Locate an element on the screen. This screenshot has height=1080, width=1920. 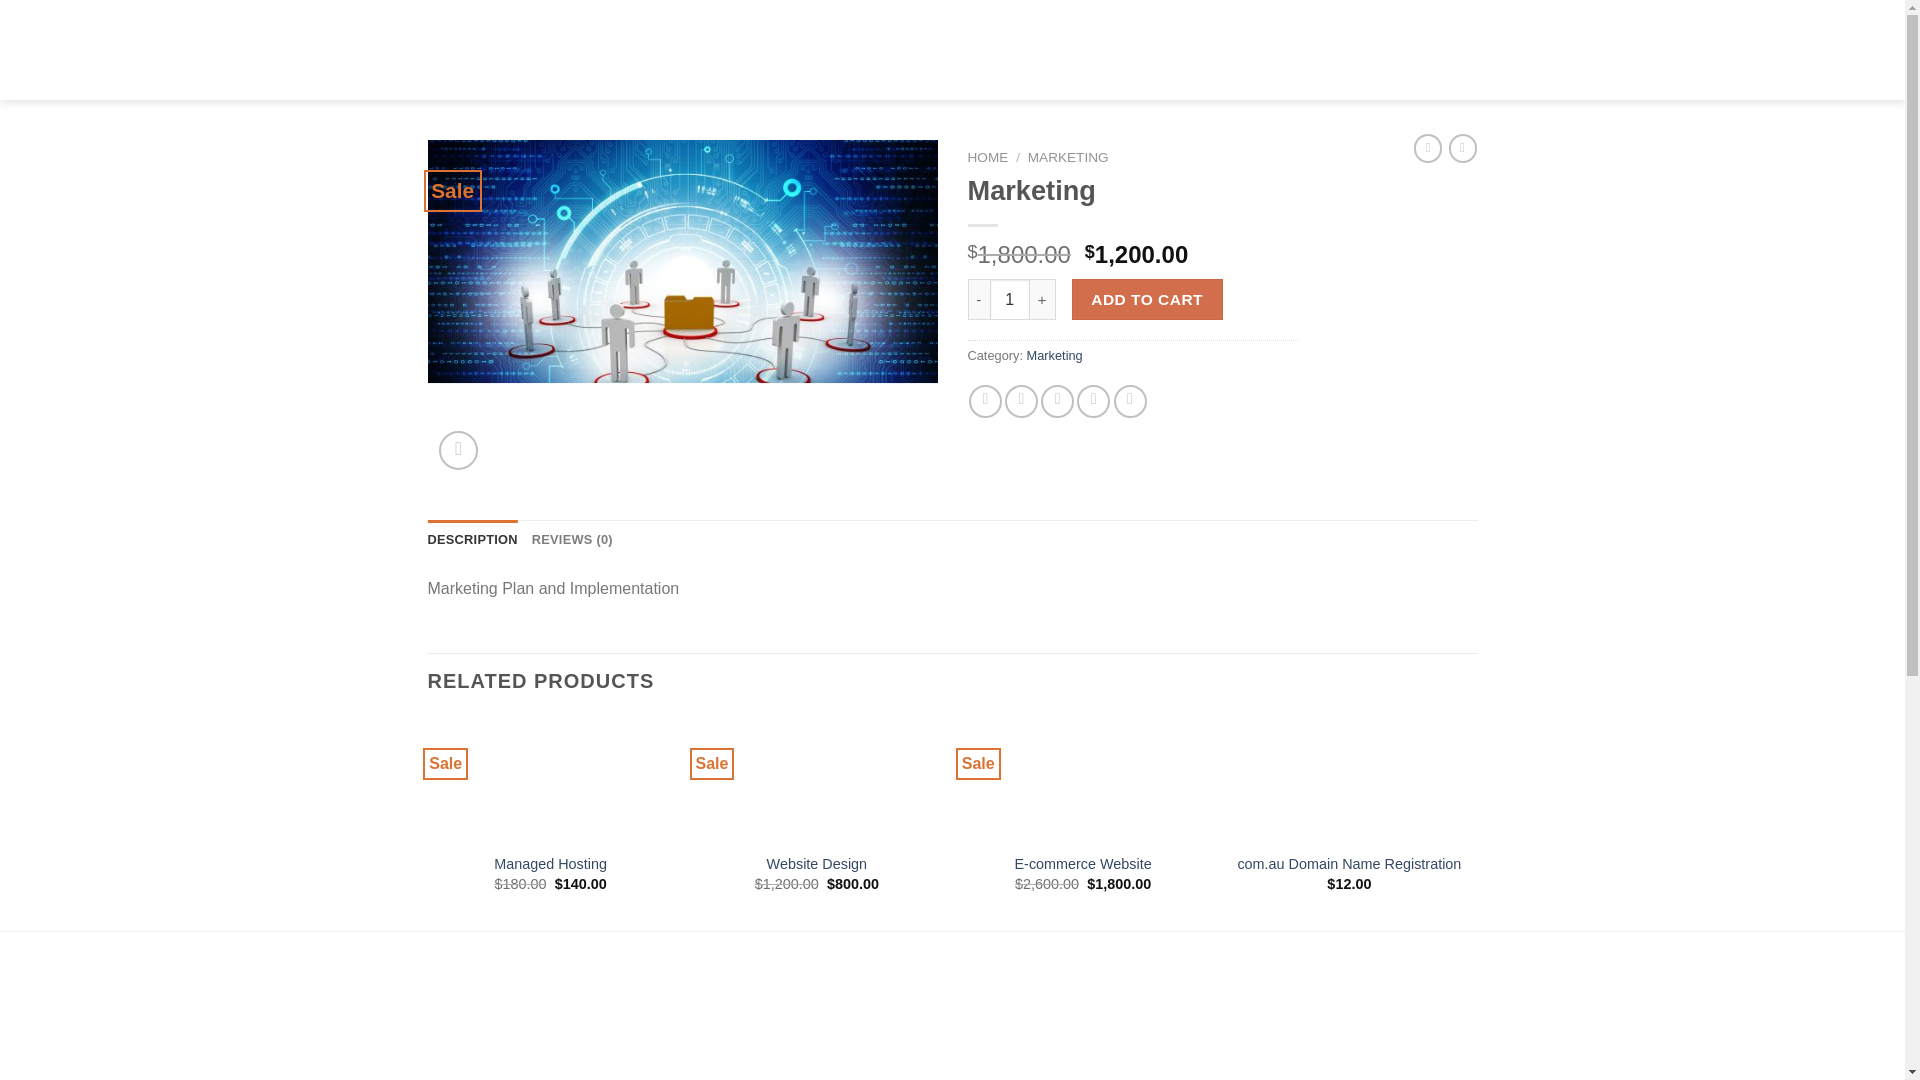
DESCRIPTION is located at coordinates (473, 540).